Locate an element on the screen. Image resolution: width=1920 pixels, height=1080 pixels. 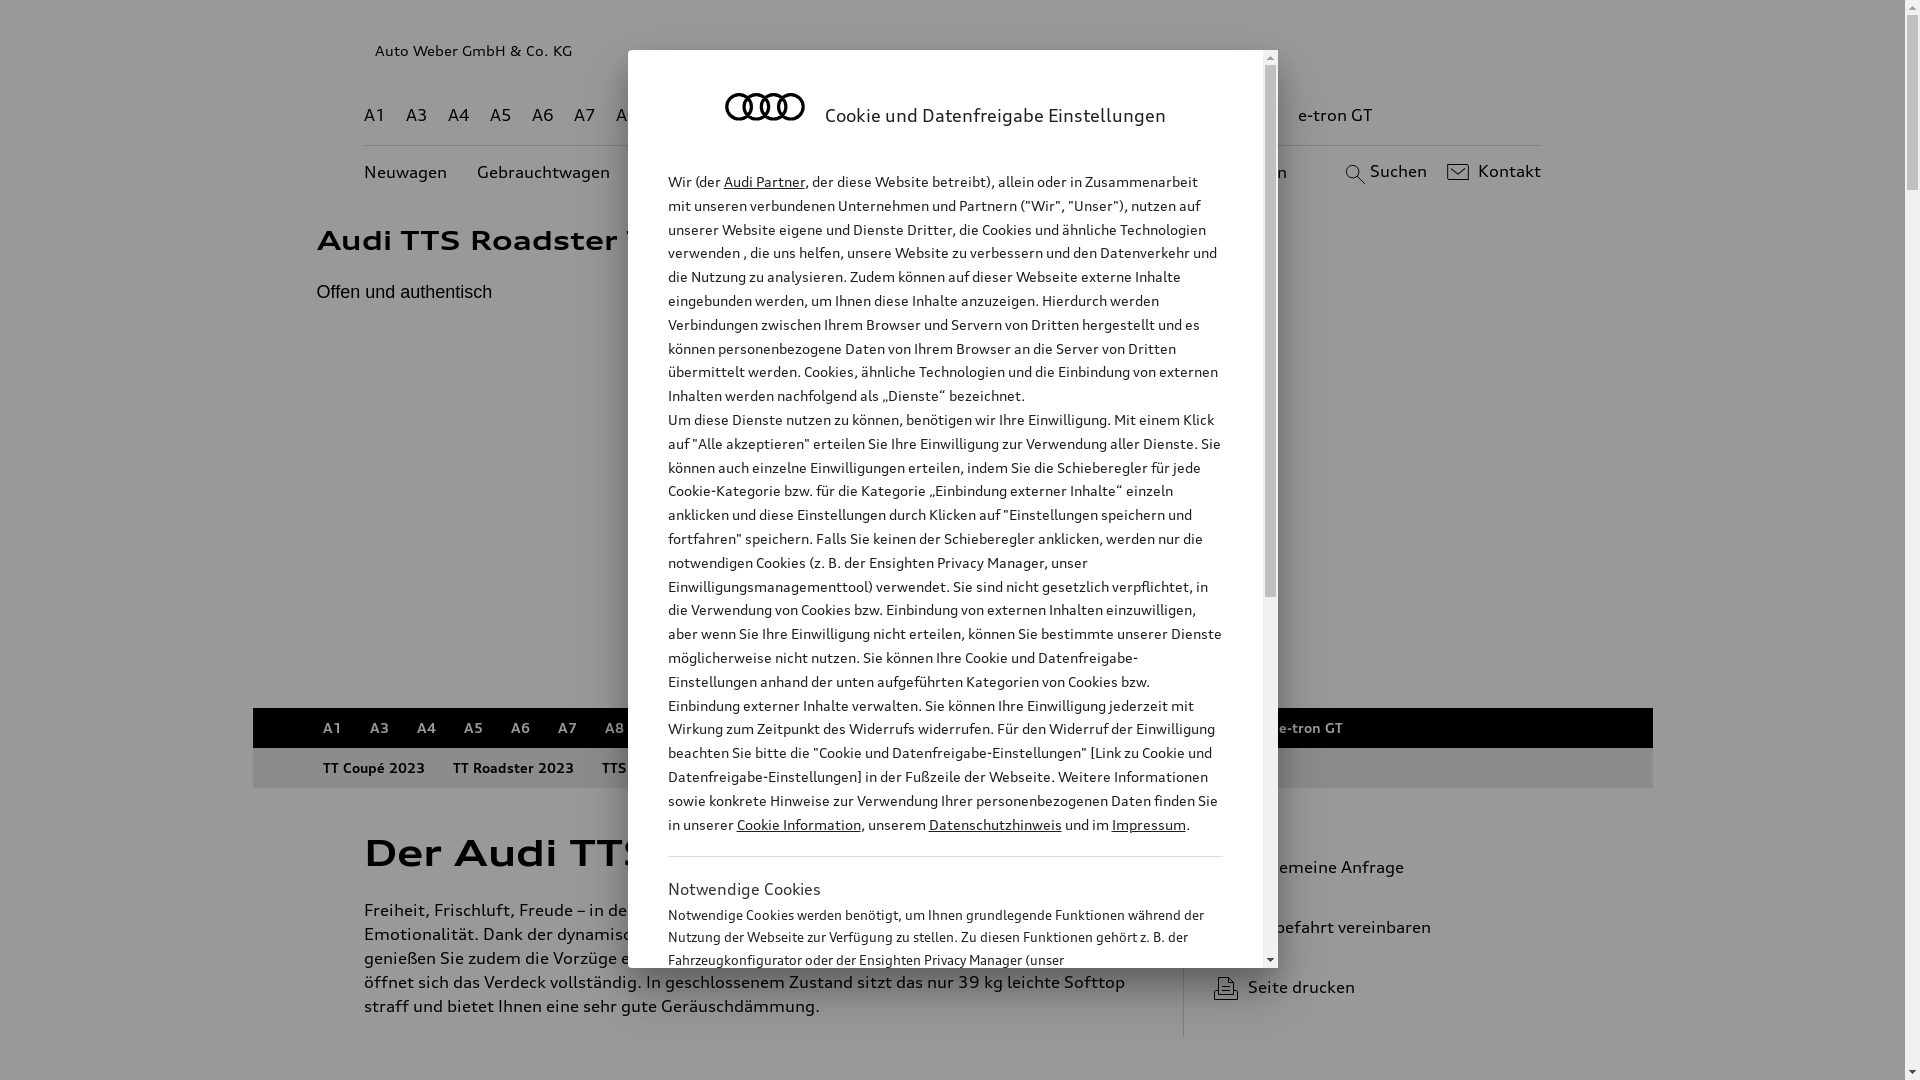
Cookie Information is located at coordinates (798, 824).